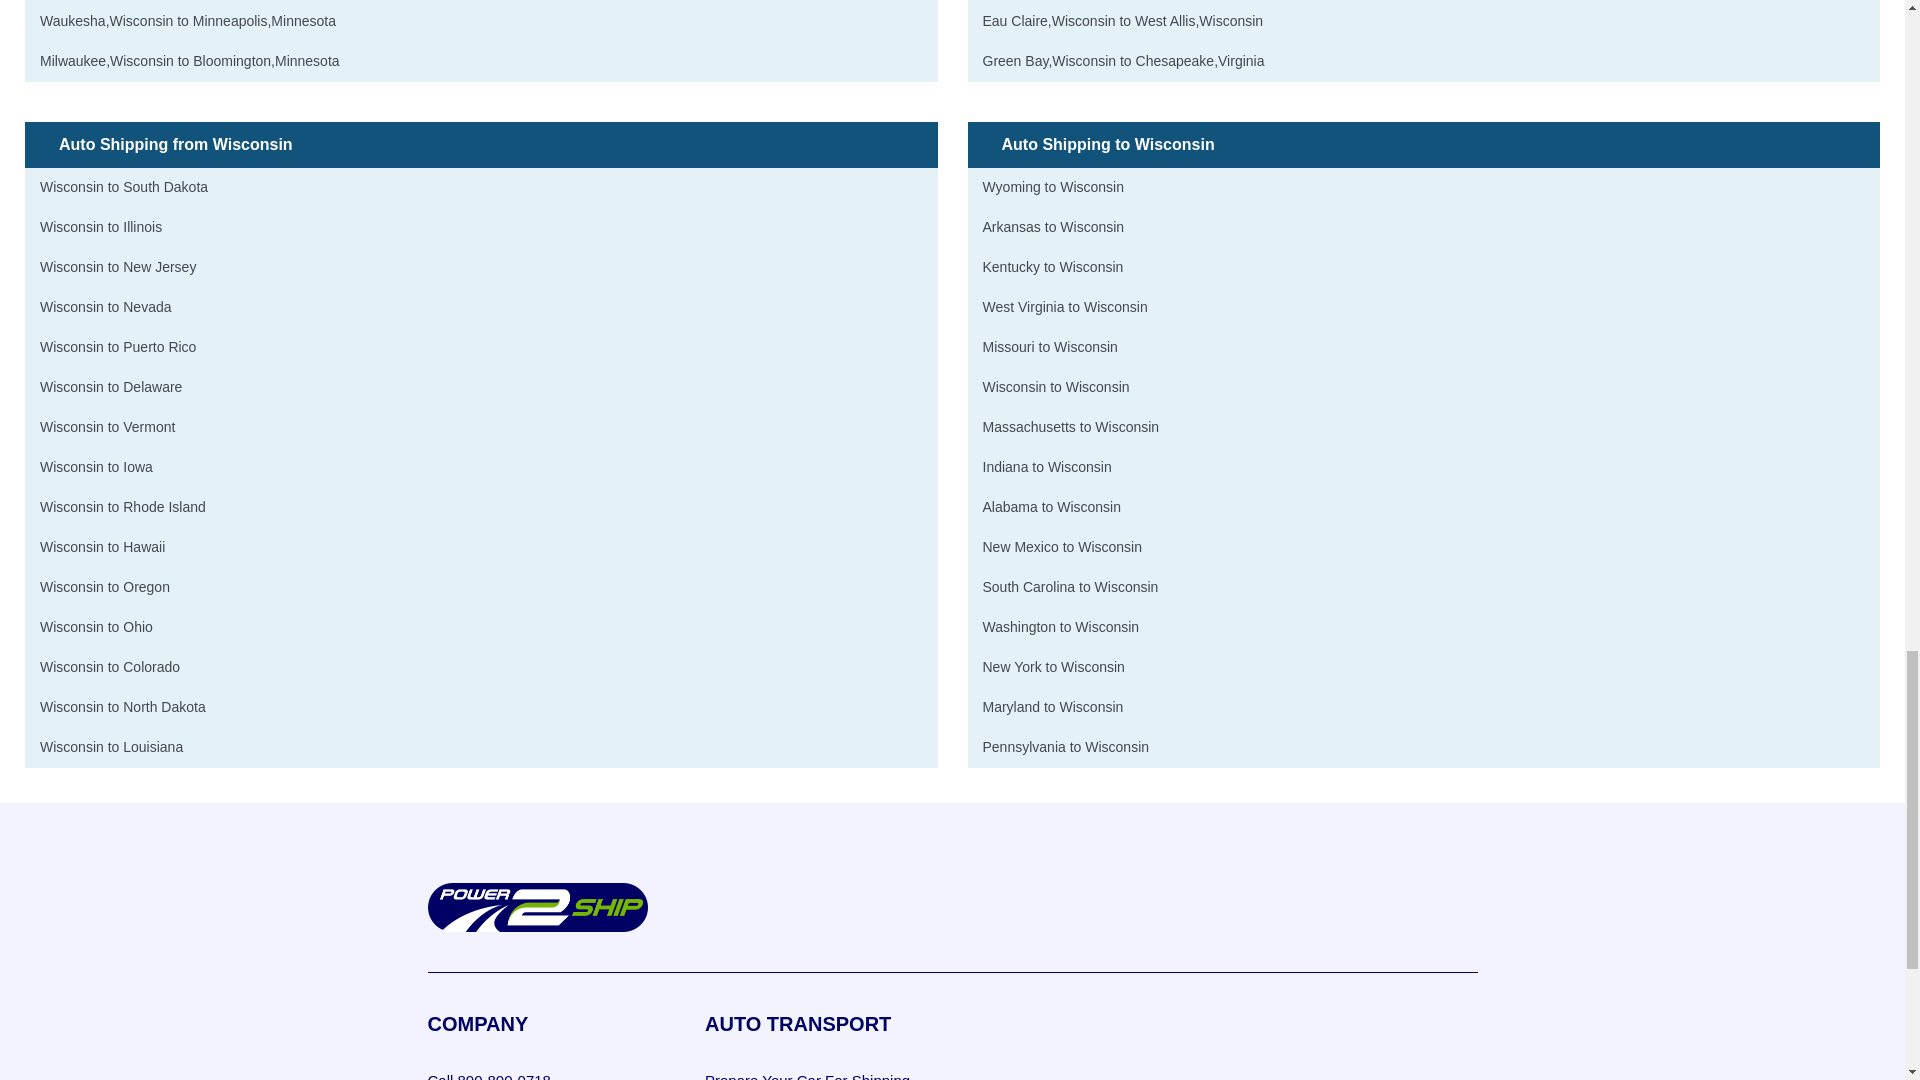 The height and width of the screenshot is (1080, 1920). Describe the element at coordinates (481, 268) in the screenshot. I see `Wisconsin to New Jersey` at that location.